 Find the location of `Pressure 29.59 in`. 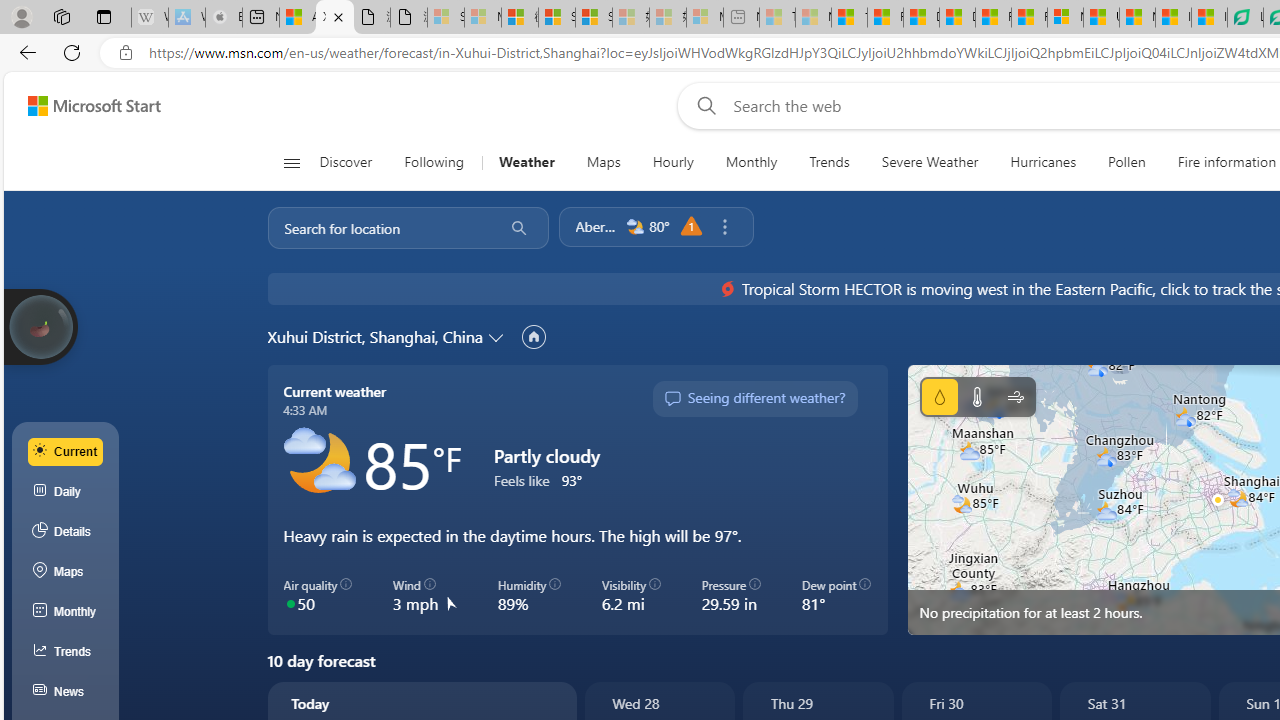

Pressure 29.59 in is located at coordinates (731, 595).